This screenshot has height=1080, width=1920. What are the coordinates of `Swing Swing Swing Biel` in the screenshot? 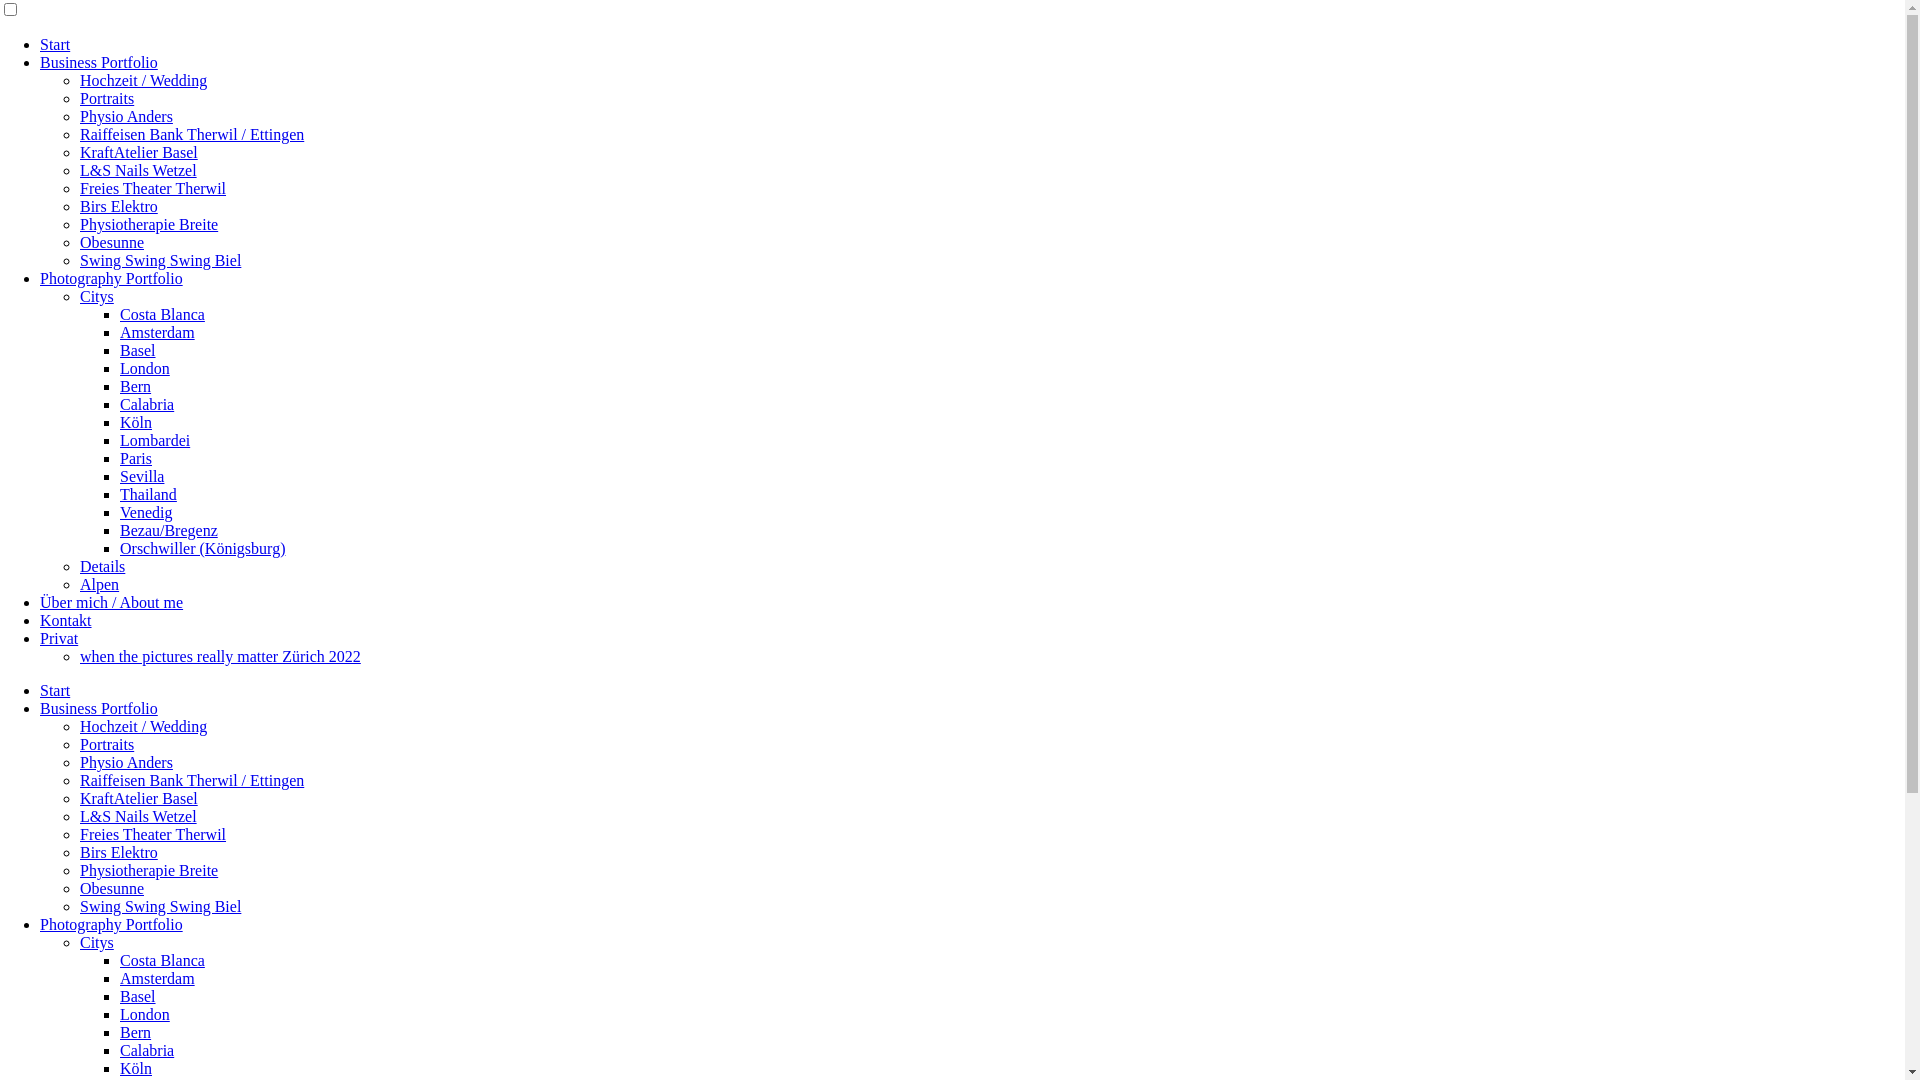 It's located at (160, 260).